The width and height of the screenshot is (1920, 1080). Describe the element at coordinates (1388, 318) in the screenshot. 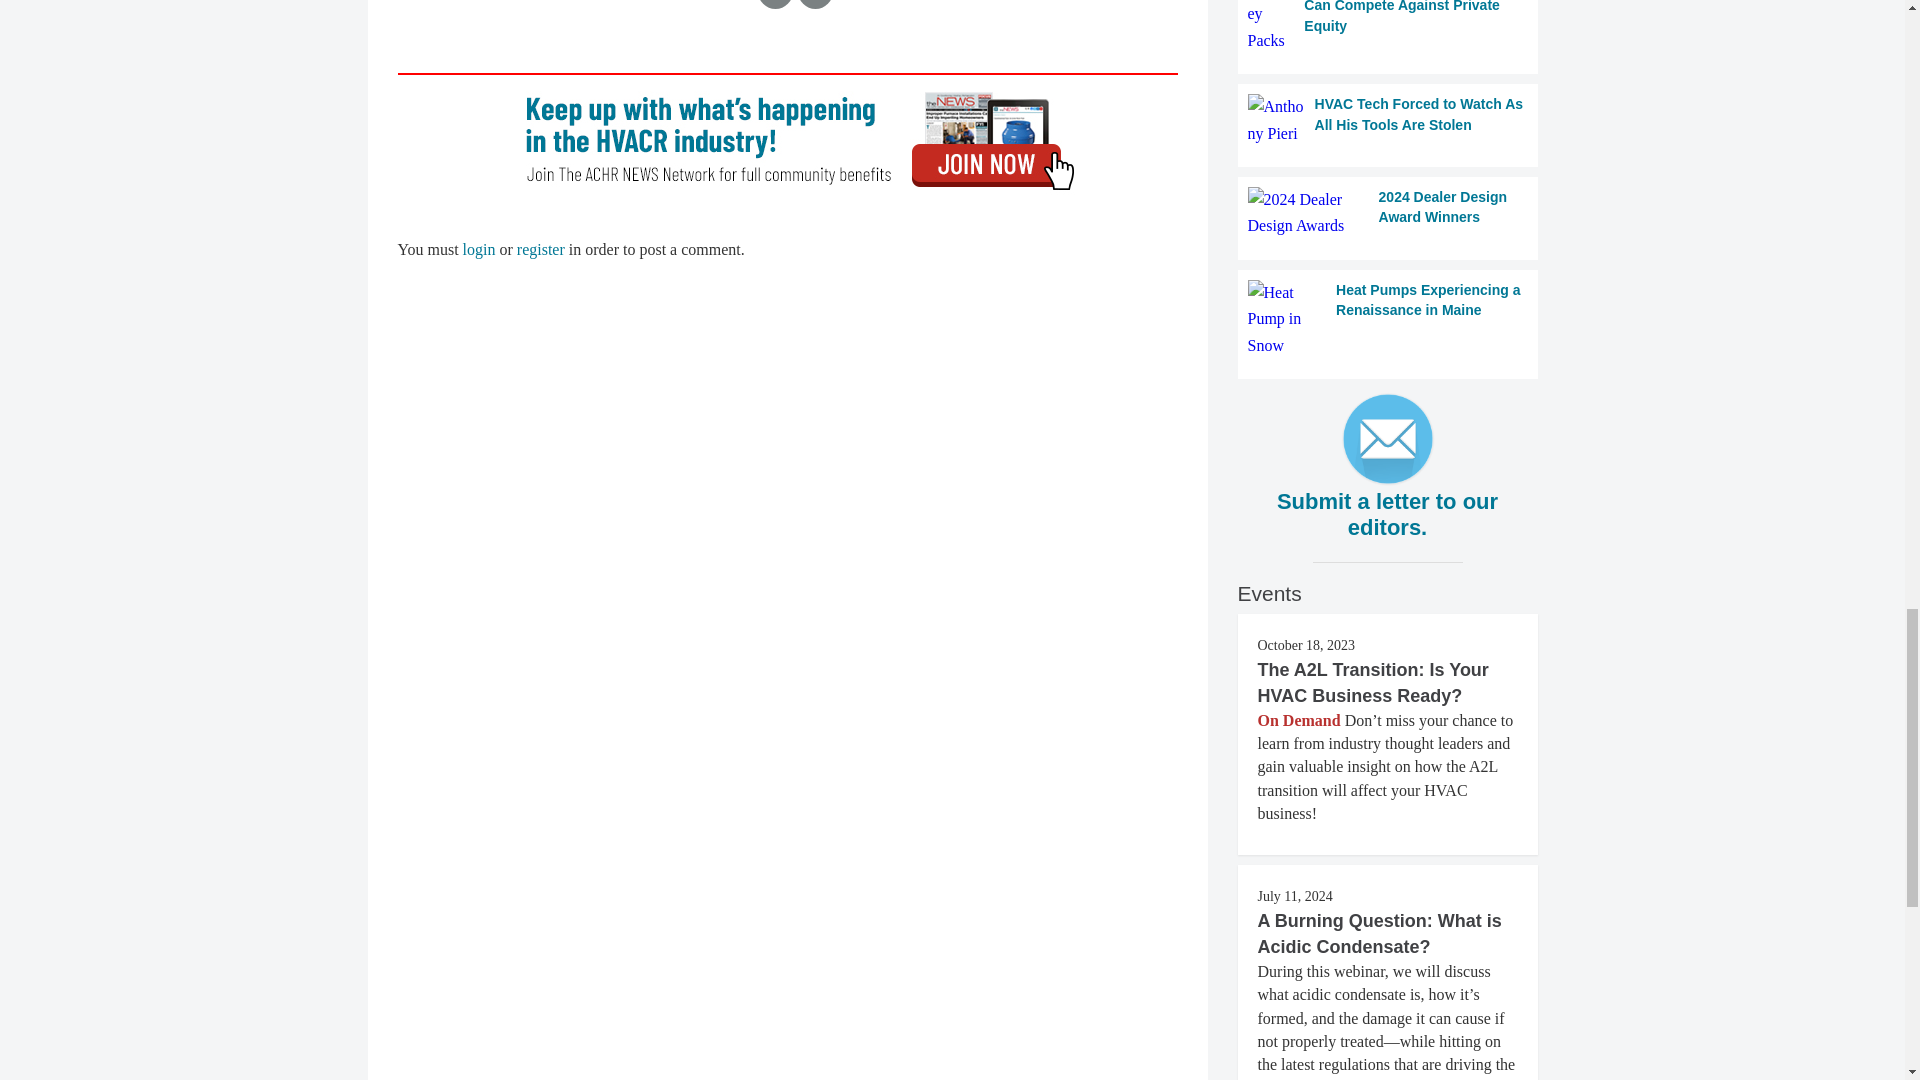

I see `Heat Pumps Experiencing a Renaissance in Maine` at that location.